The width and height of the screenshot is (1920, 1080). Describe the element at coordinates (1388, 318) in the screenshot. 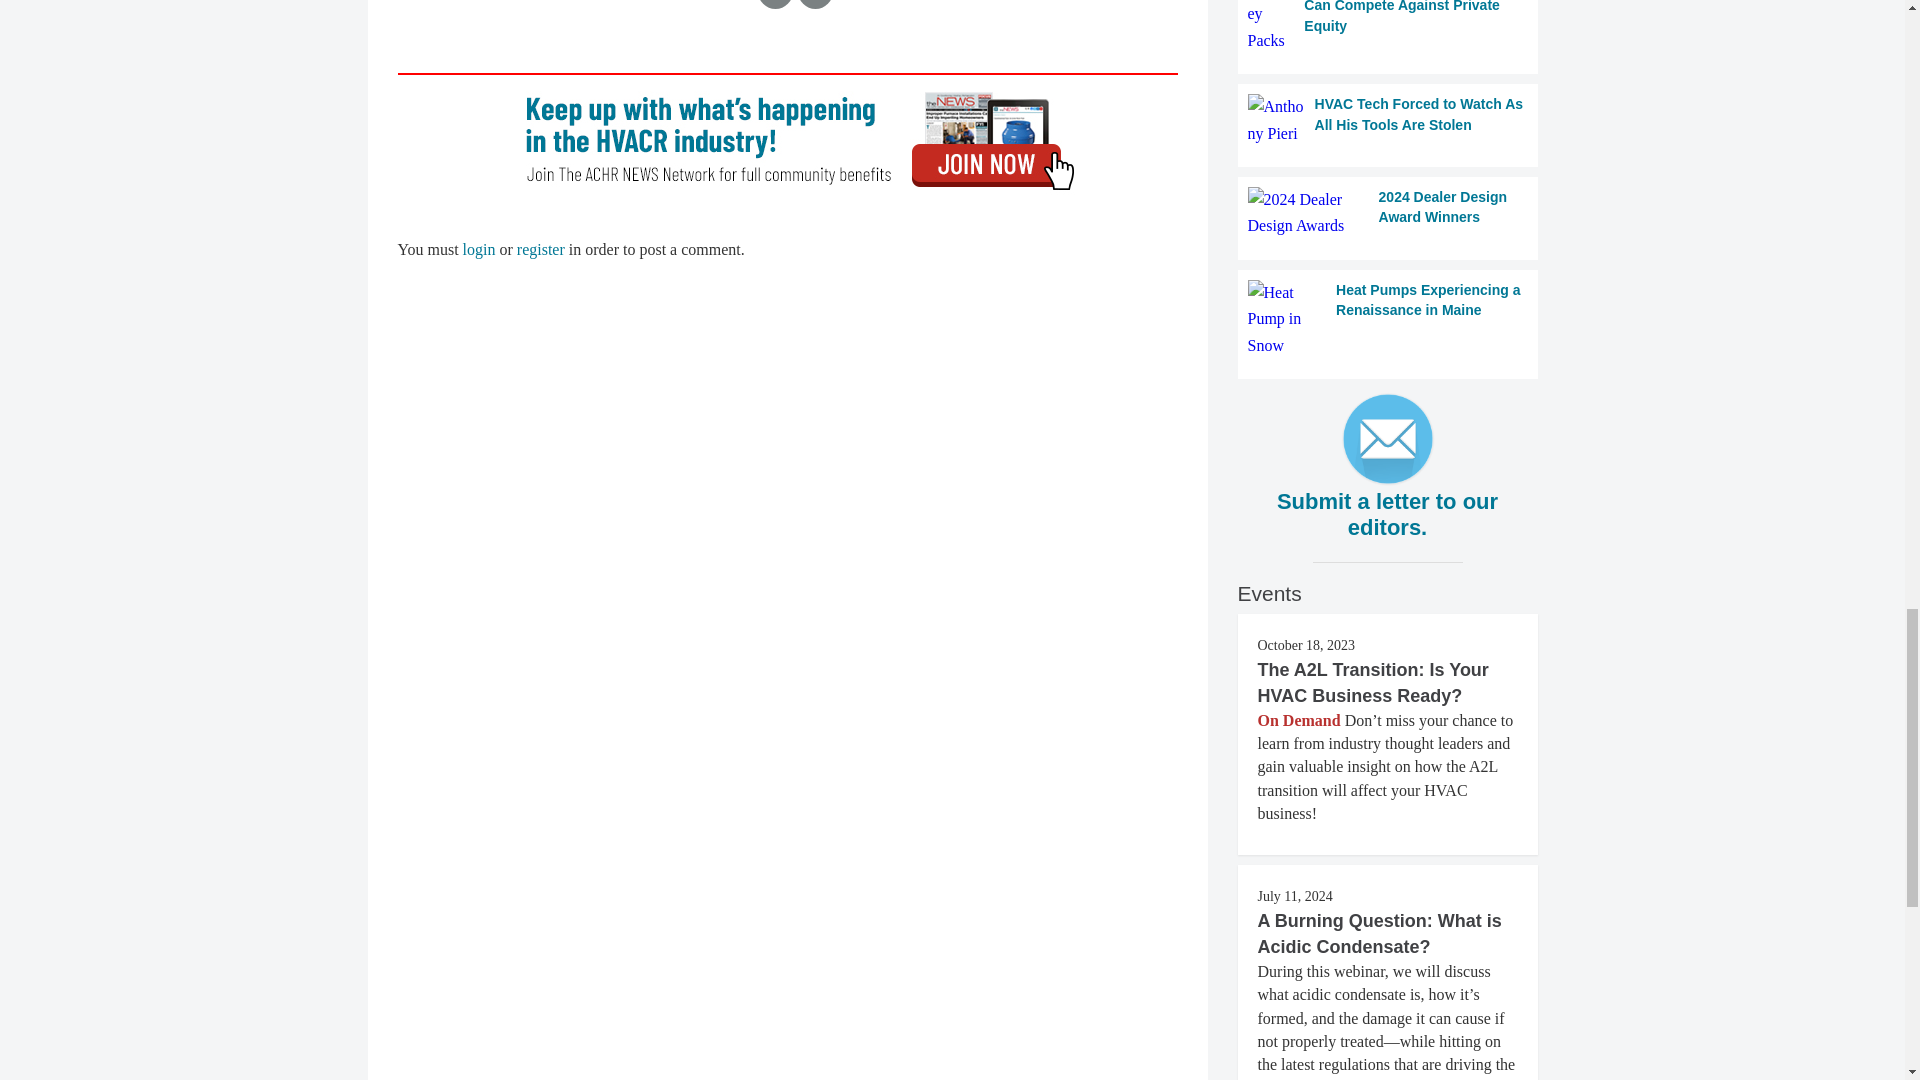

I see `Heat Pumps Experiencing a Renaissance in Maine` at that location.